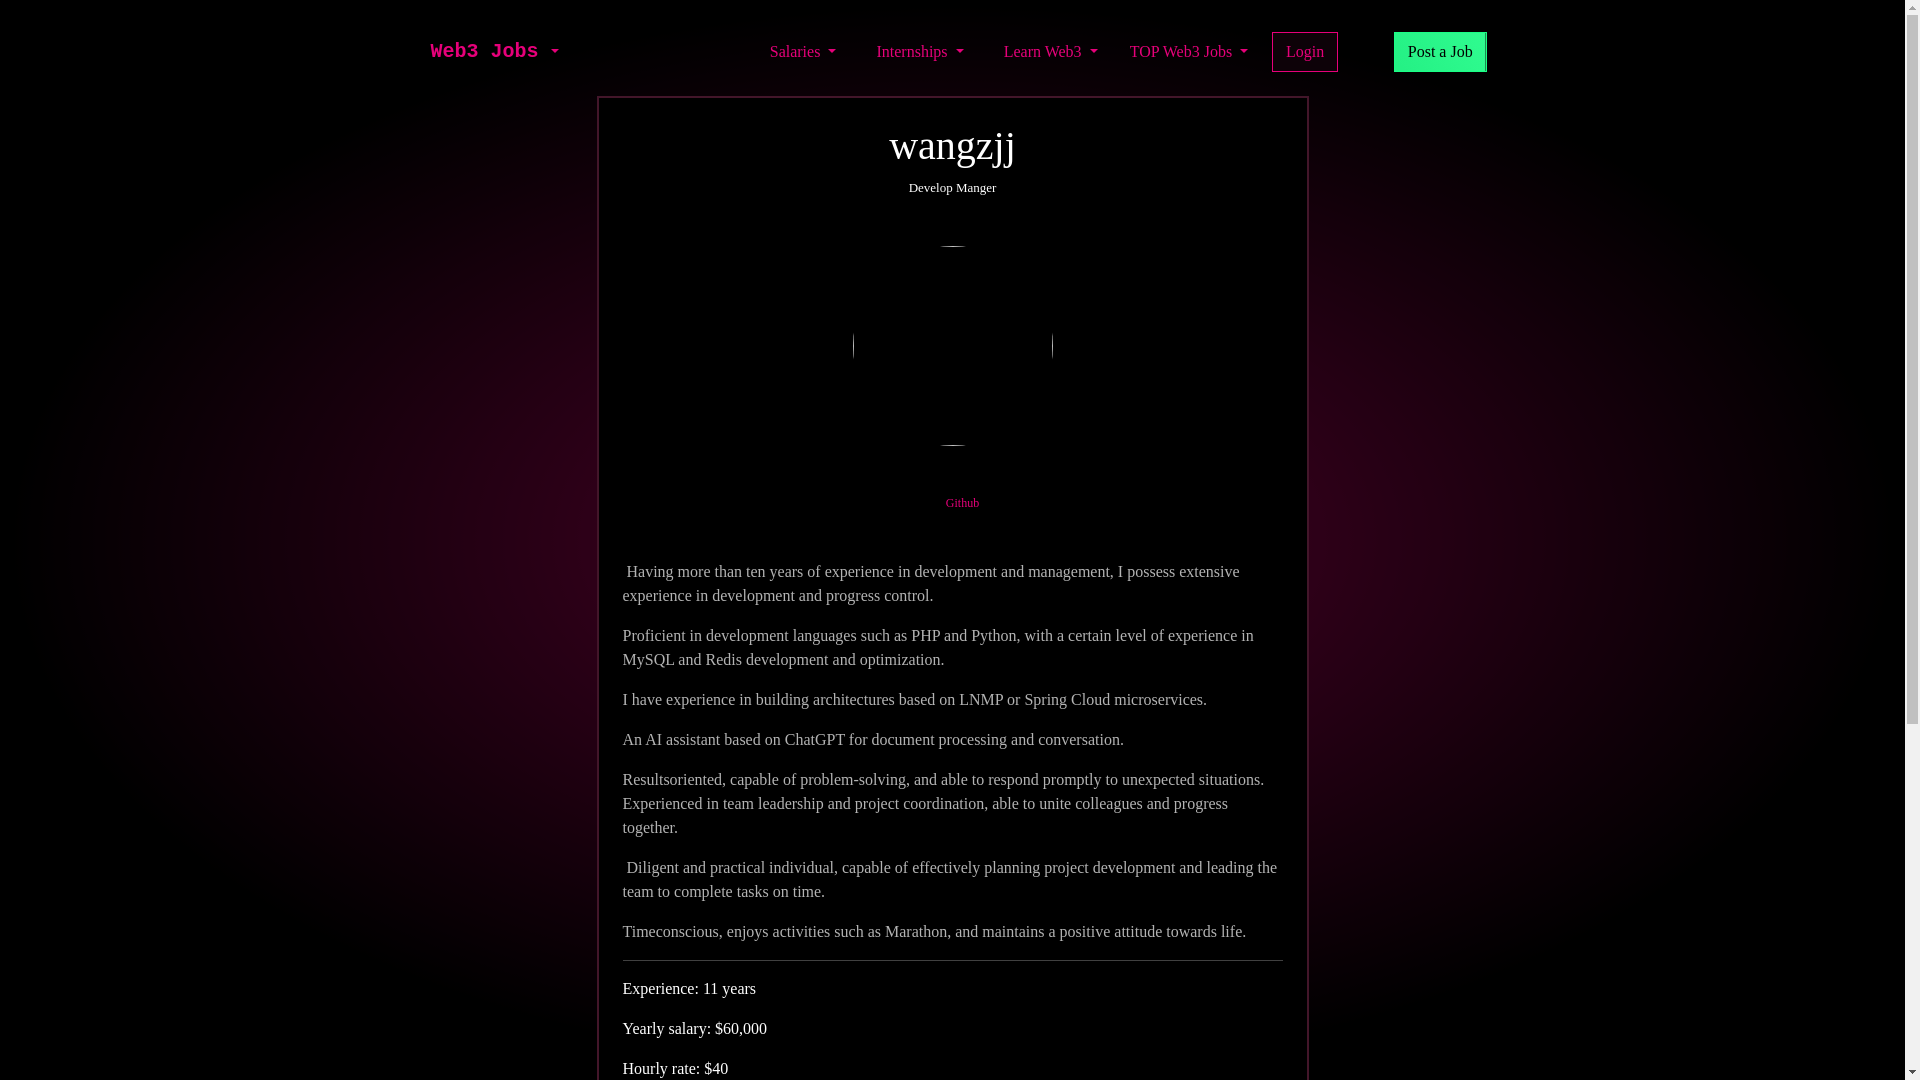 Image resolution: width=1920 pixels, height=1080 pixels. I want to click on Internships, so click(919, 52).